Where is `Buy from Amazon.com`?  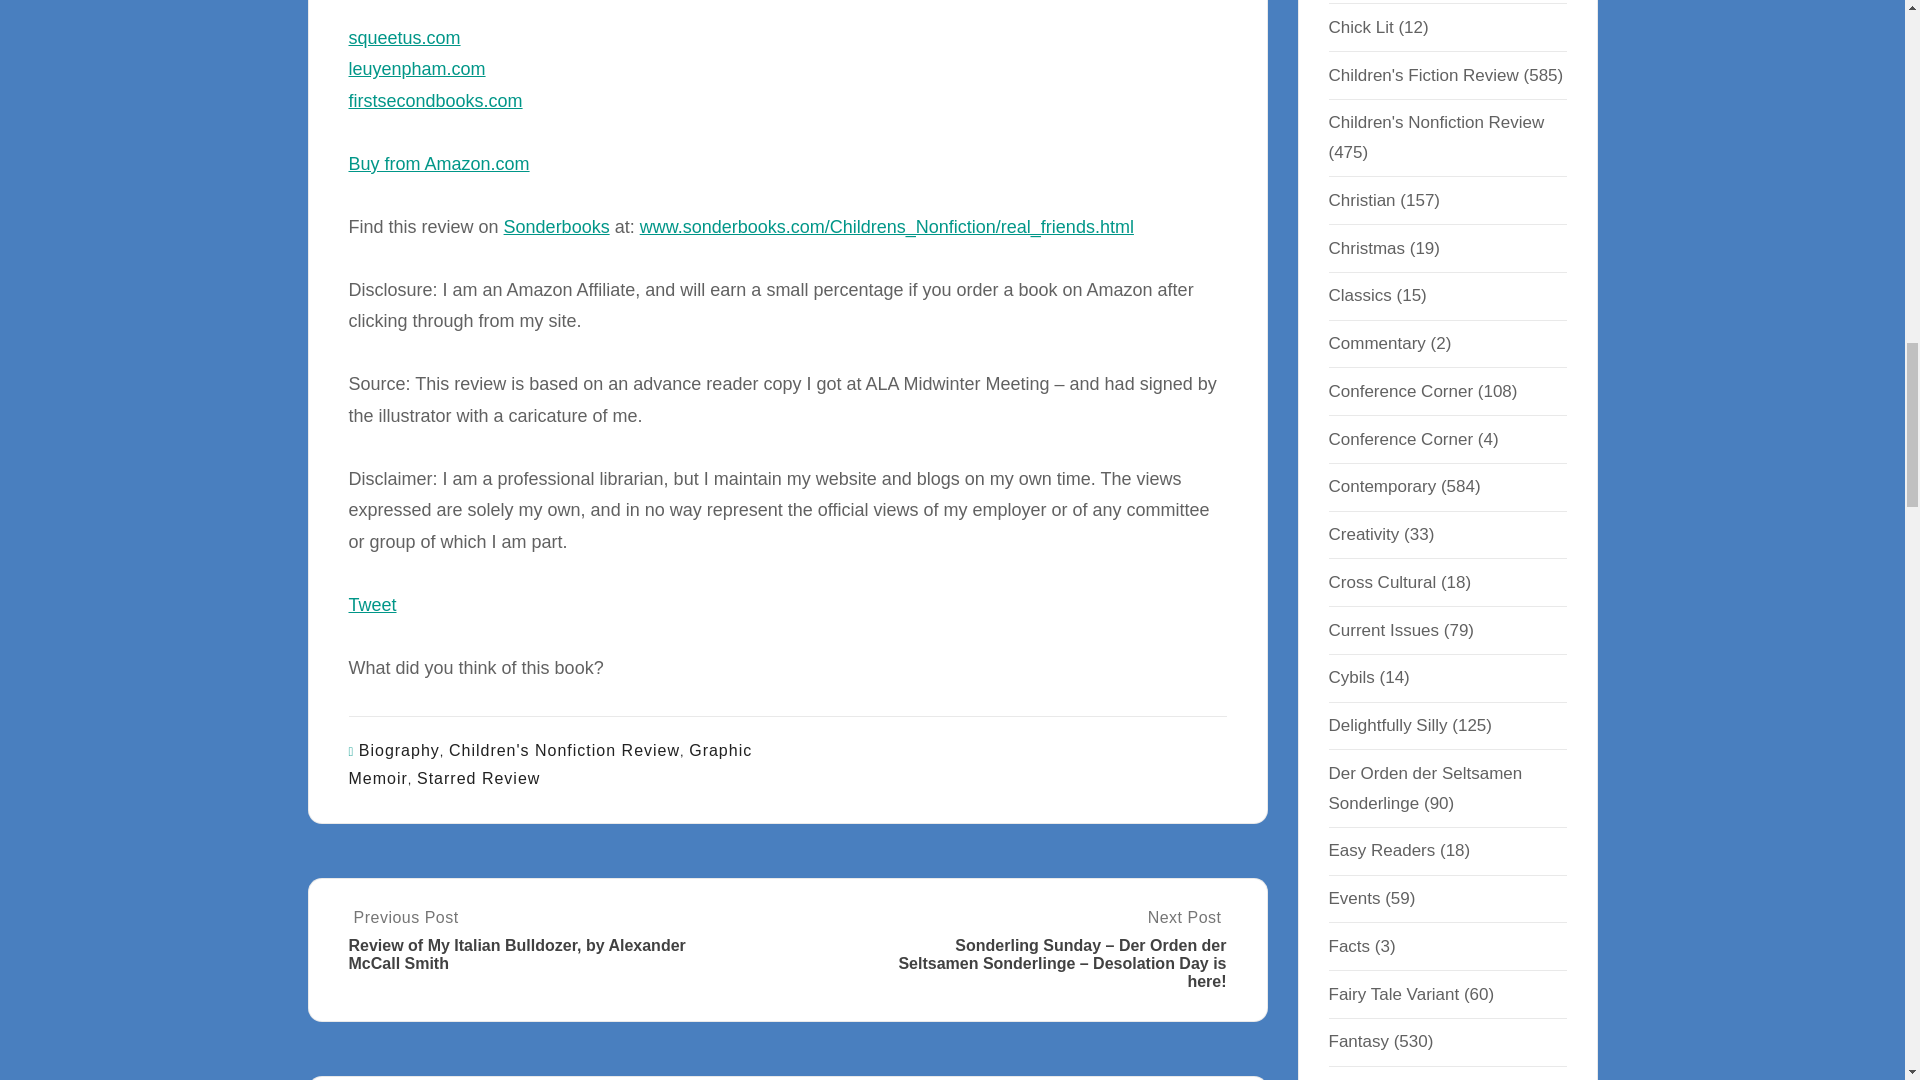
Buy from Amazon.com is located at coordinates (438, 164).